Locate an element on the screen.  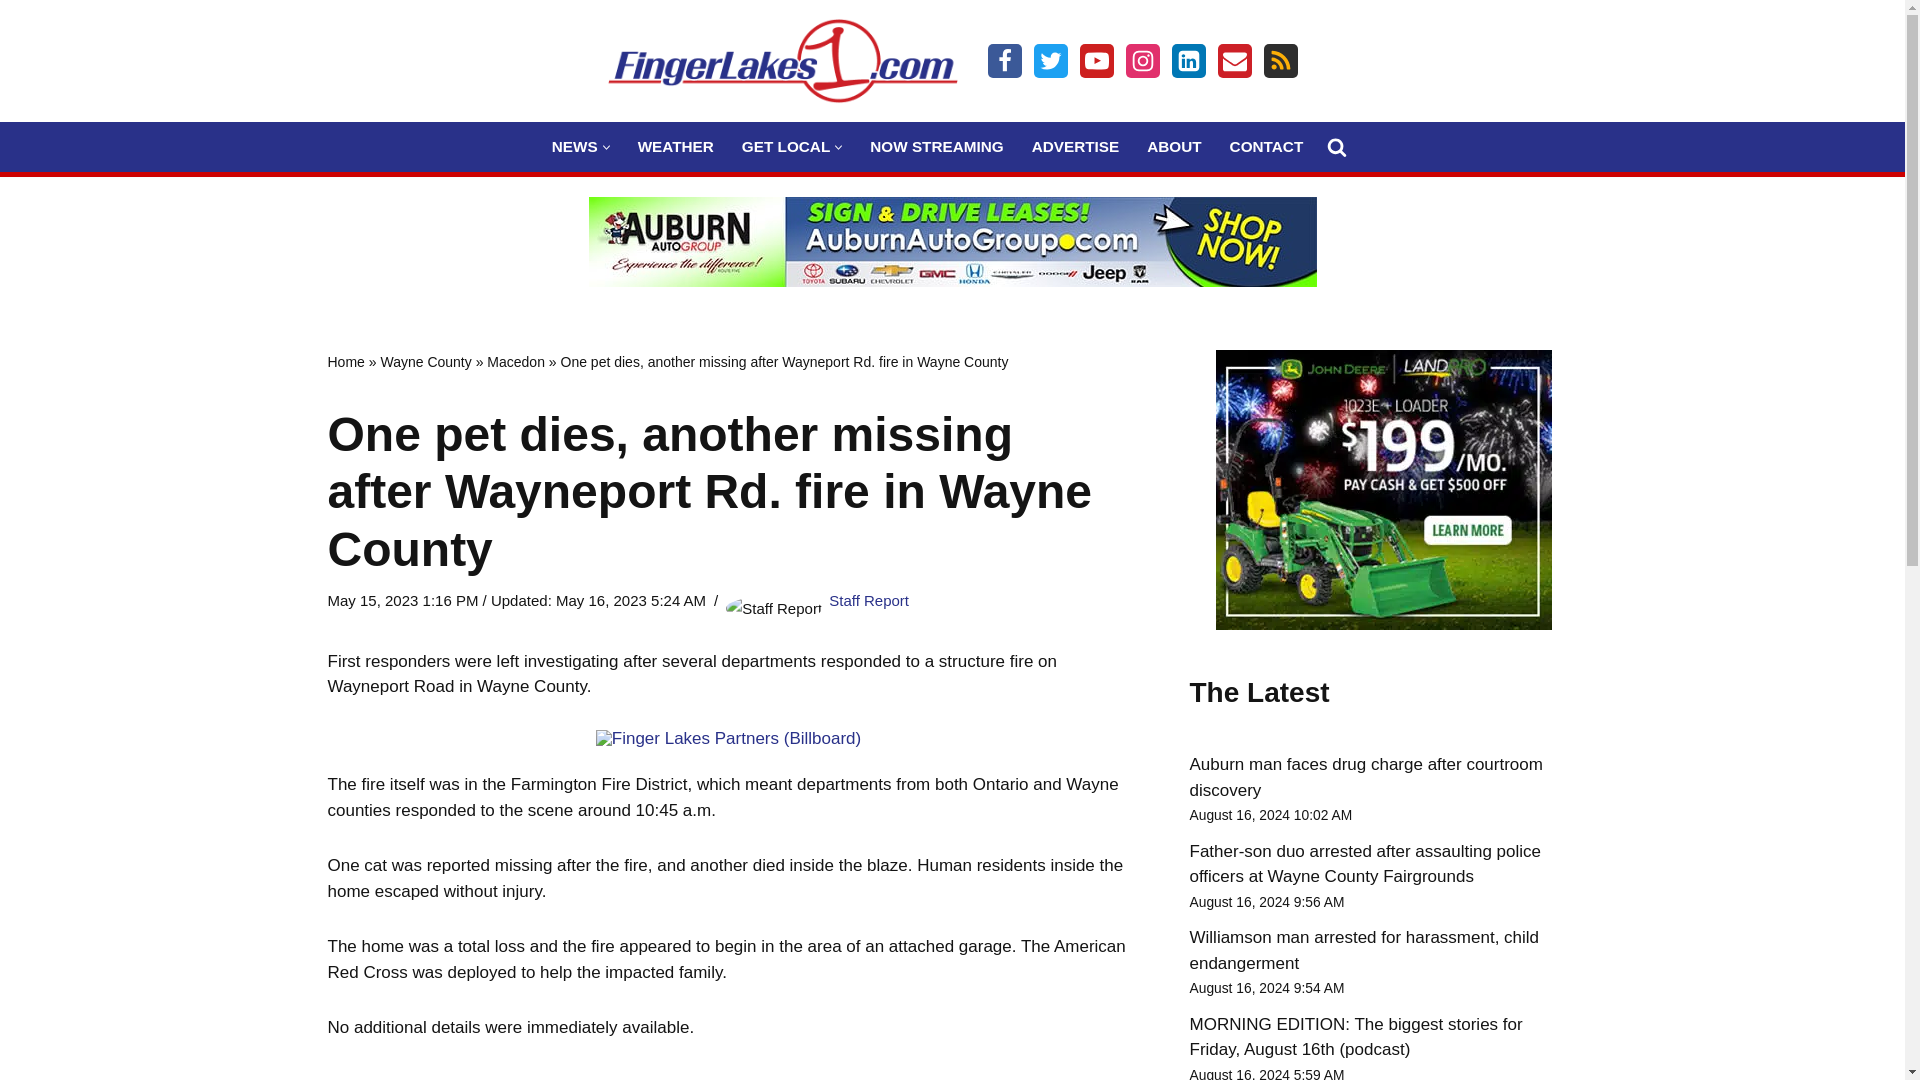
CONTACT is located at coordinates (1266, 146).